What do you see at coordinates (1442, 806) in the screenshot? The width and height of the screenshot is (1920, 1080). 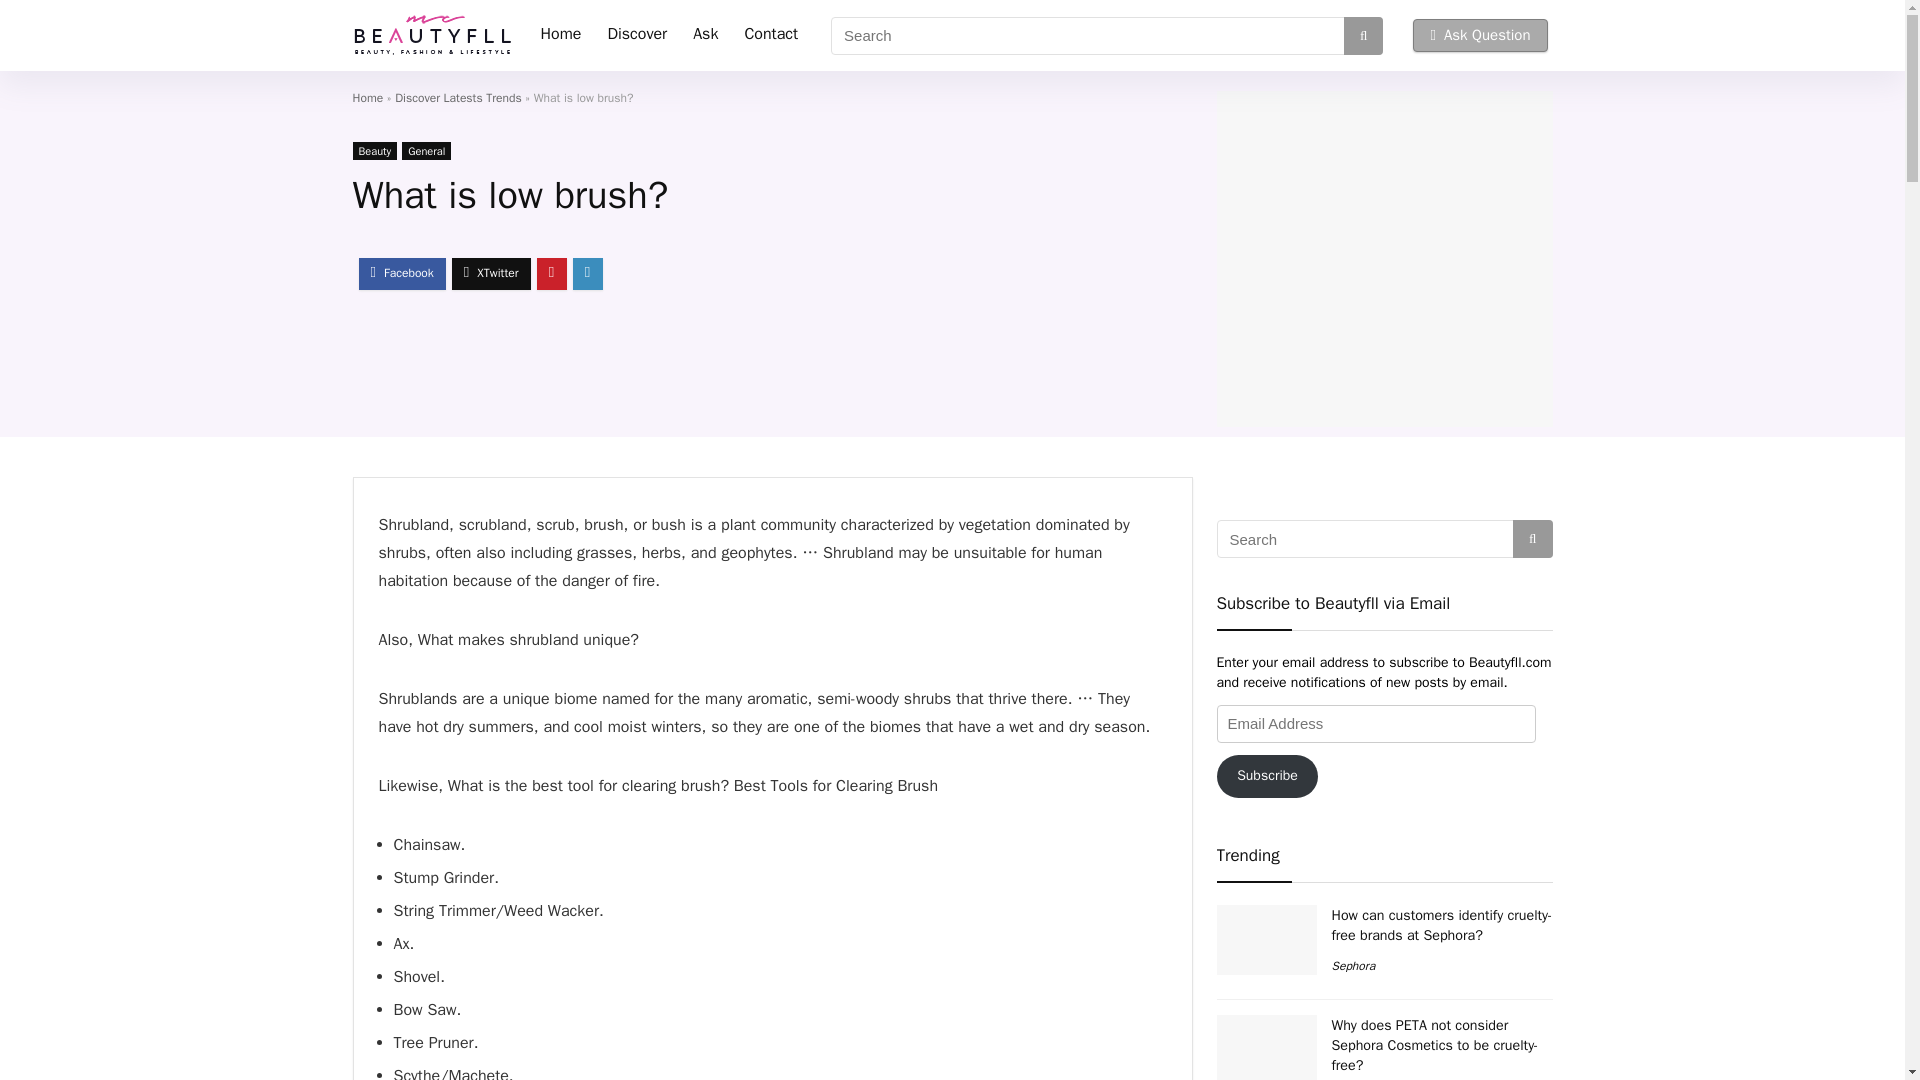 I see `How can customers identify cruelty-free brands at Sephora?` at bounding box center [1442, 806].